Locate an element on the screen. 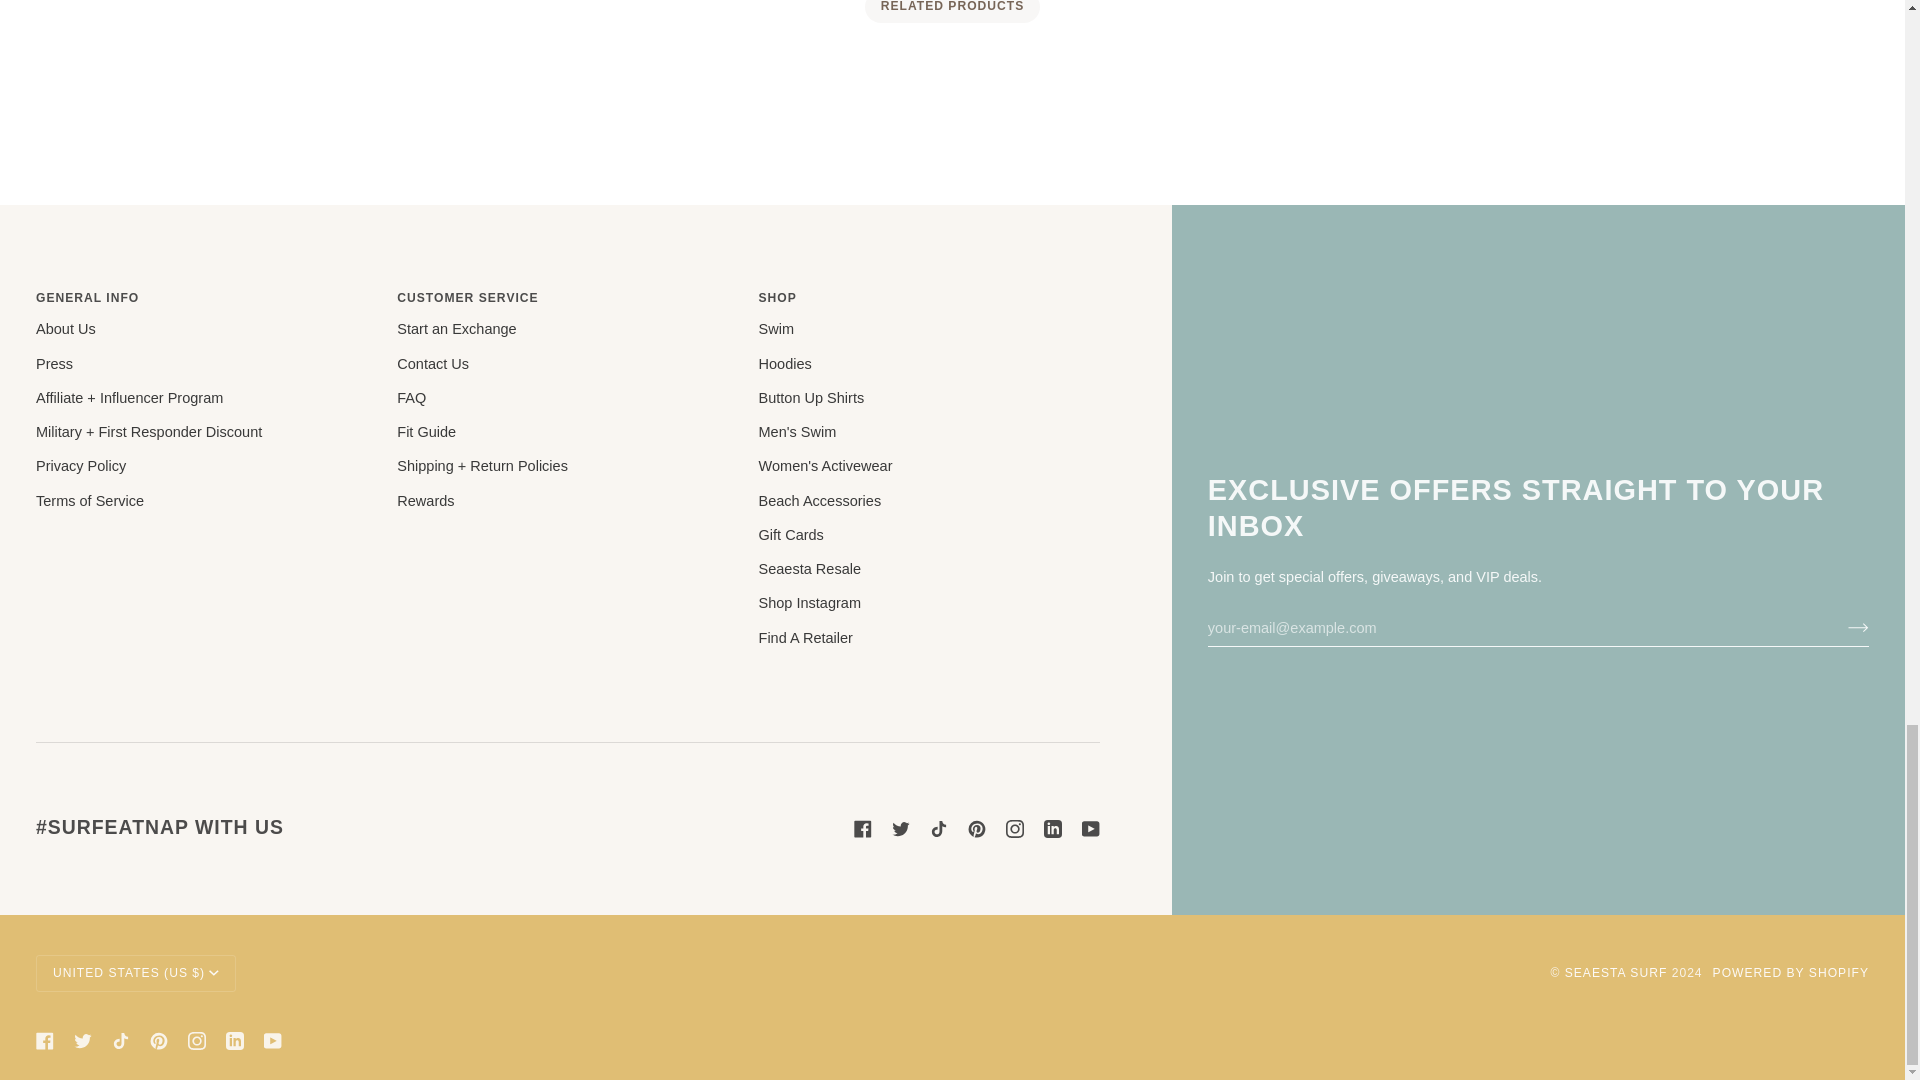 The height and width of the screenshot is (1080, 1920). Pinterest is located at coordinates (158, 1040).